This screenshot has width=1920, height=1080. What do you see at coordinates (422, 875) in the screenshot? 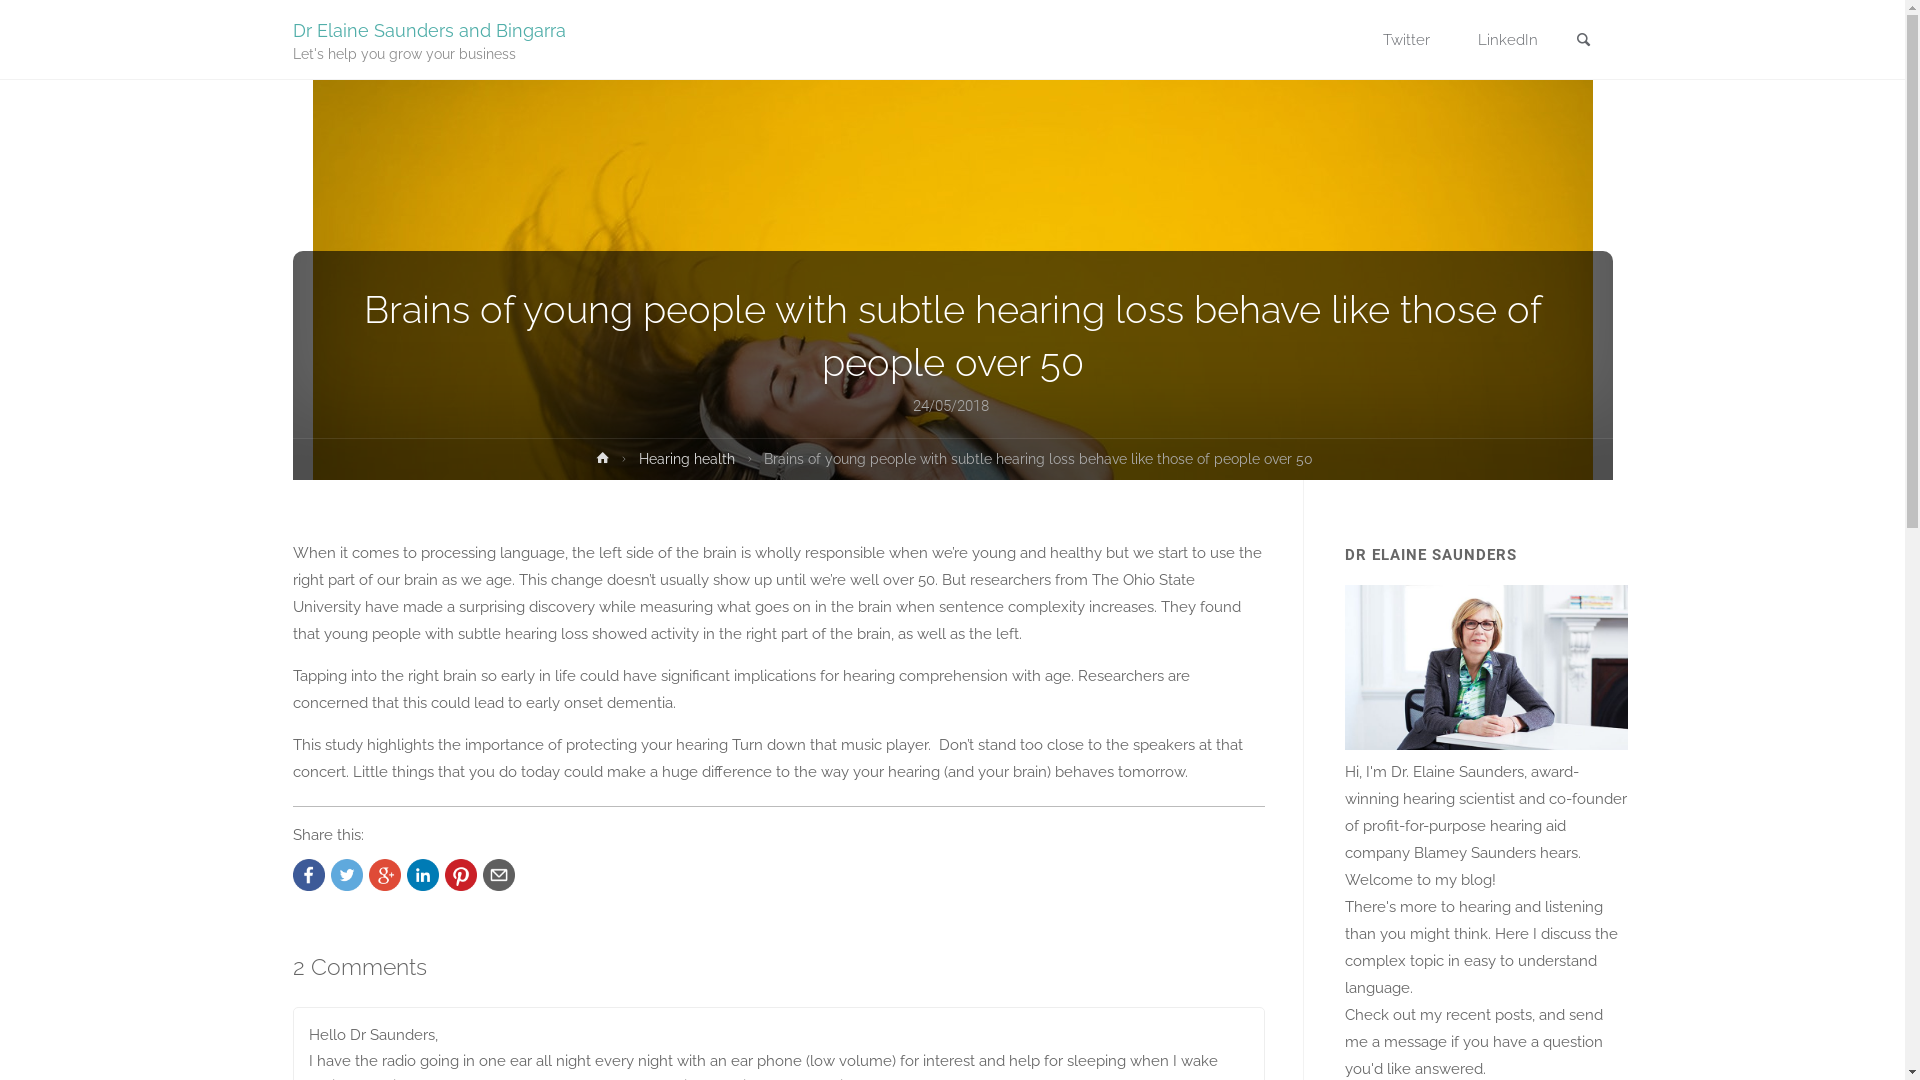
I see `Click to share on LinkedIn` at bounding box center [422, 875].